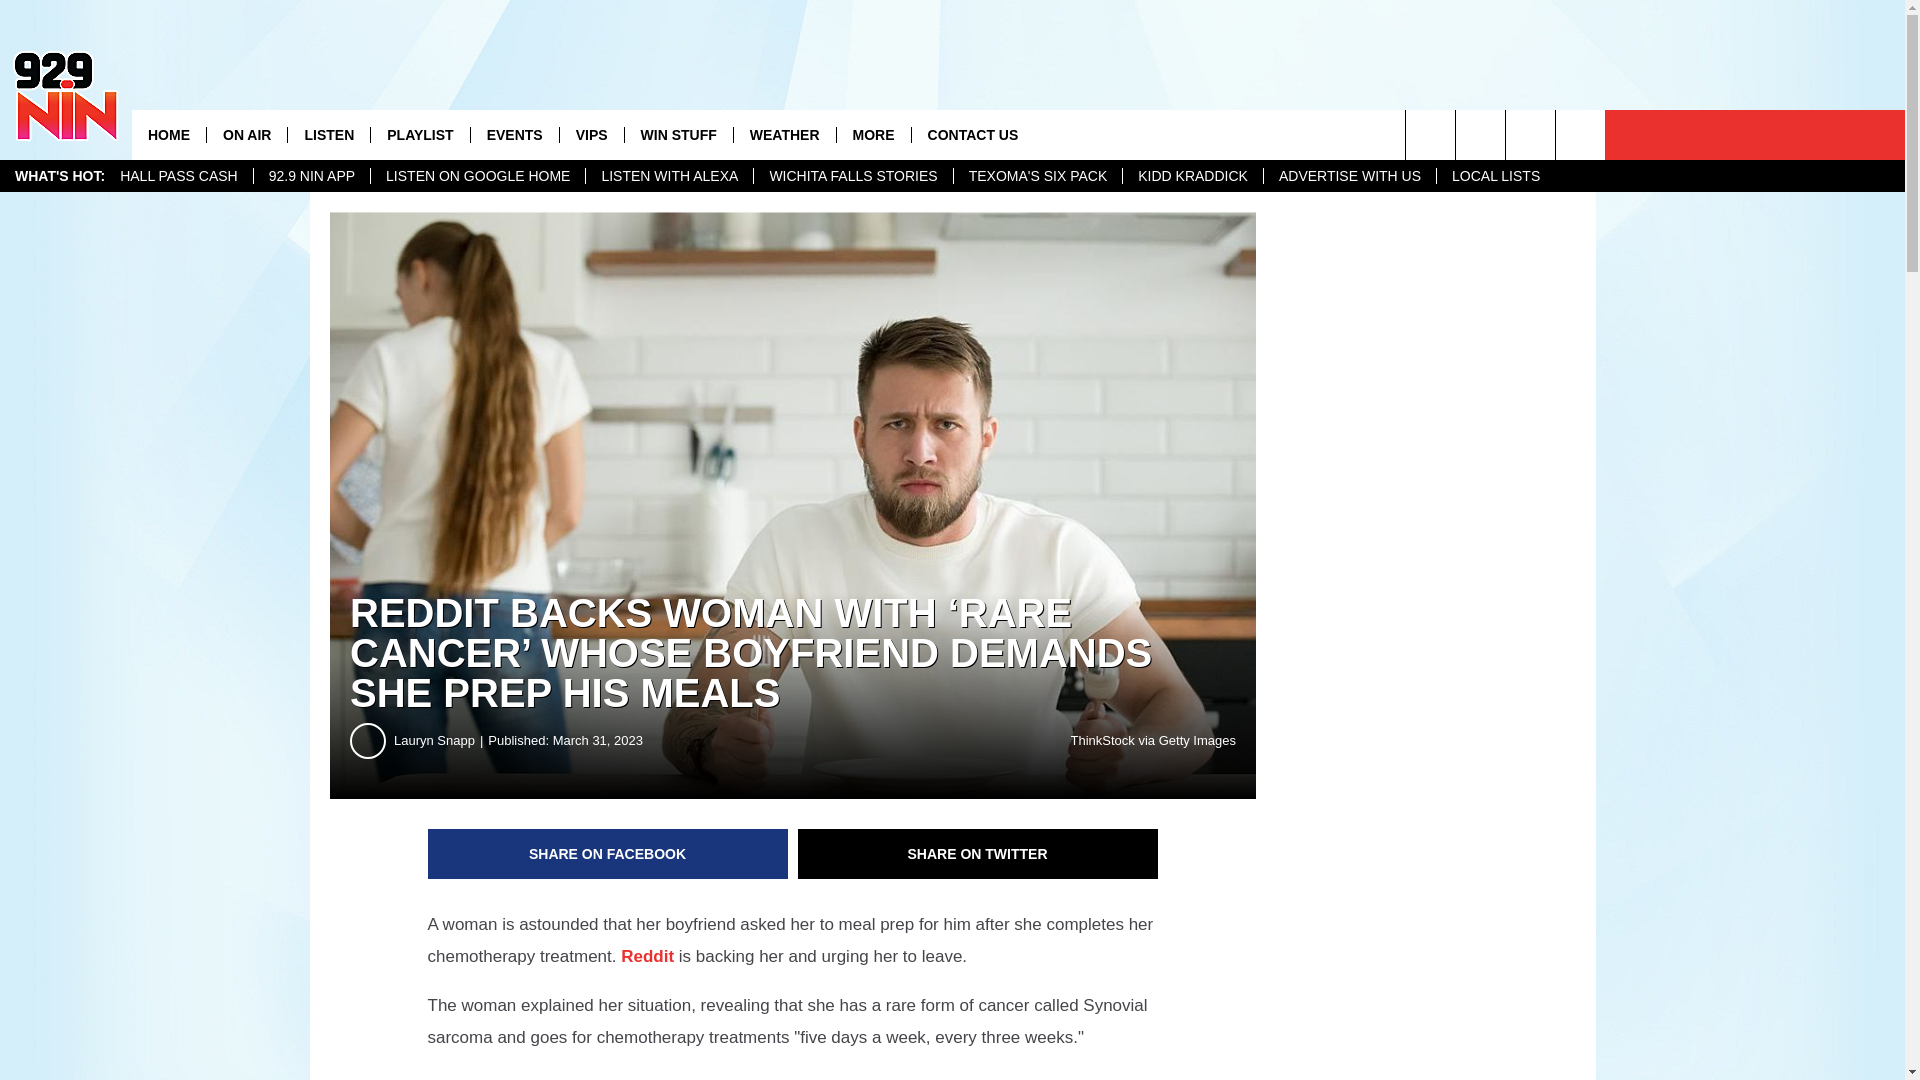 Image resolution: width=1920 pixels, height=1080 pixels. What do you see at coordinates (328, 134) in the screenshot?
I see `LISTEN` at bounding box center [328, 134].